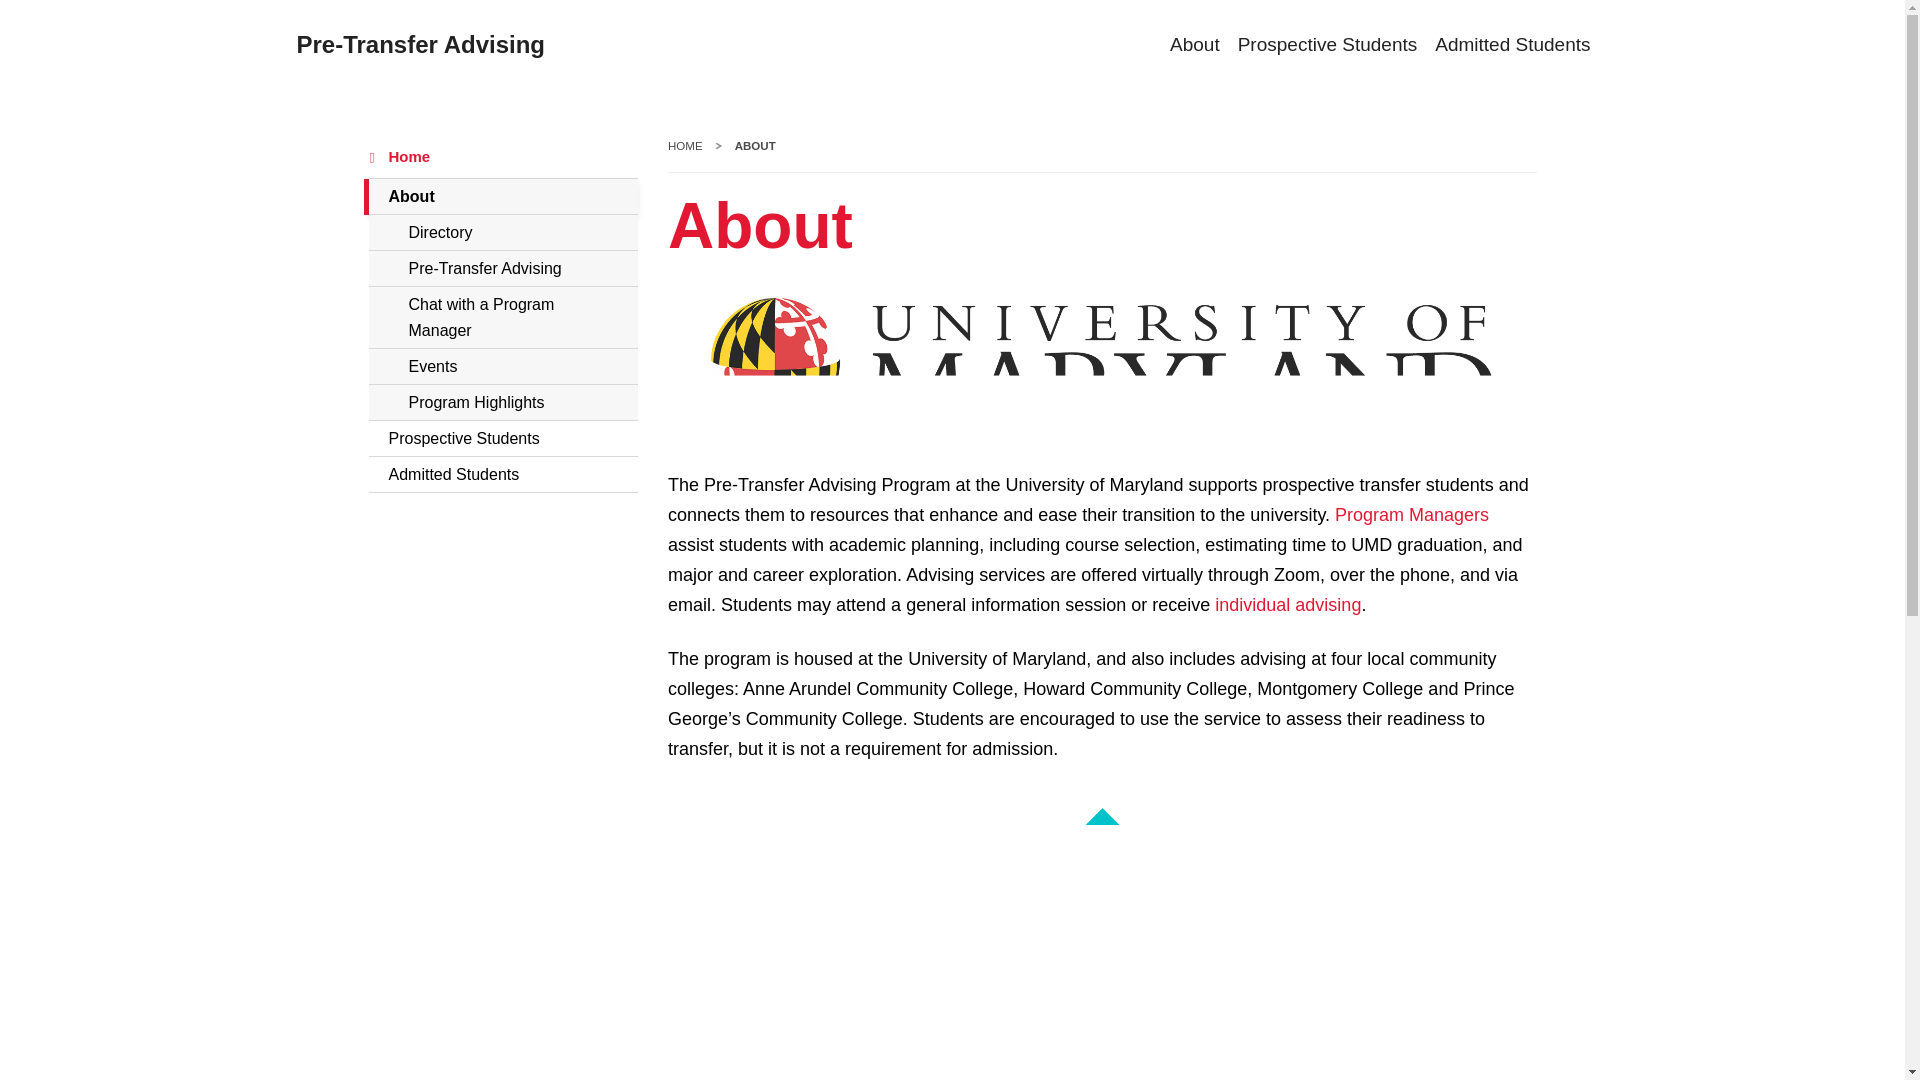 Image resolution: width=1920 pixels, height=1080 pixels. Describe the element at coordinates (502, 232) in the screenshot. I see `Directory` at that location.